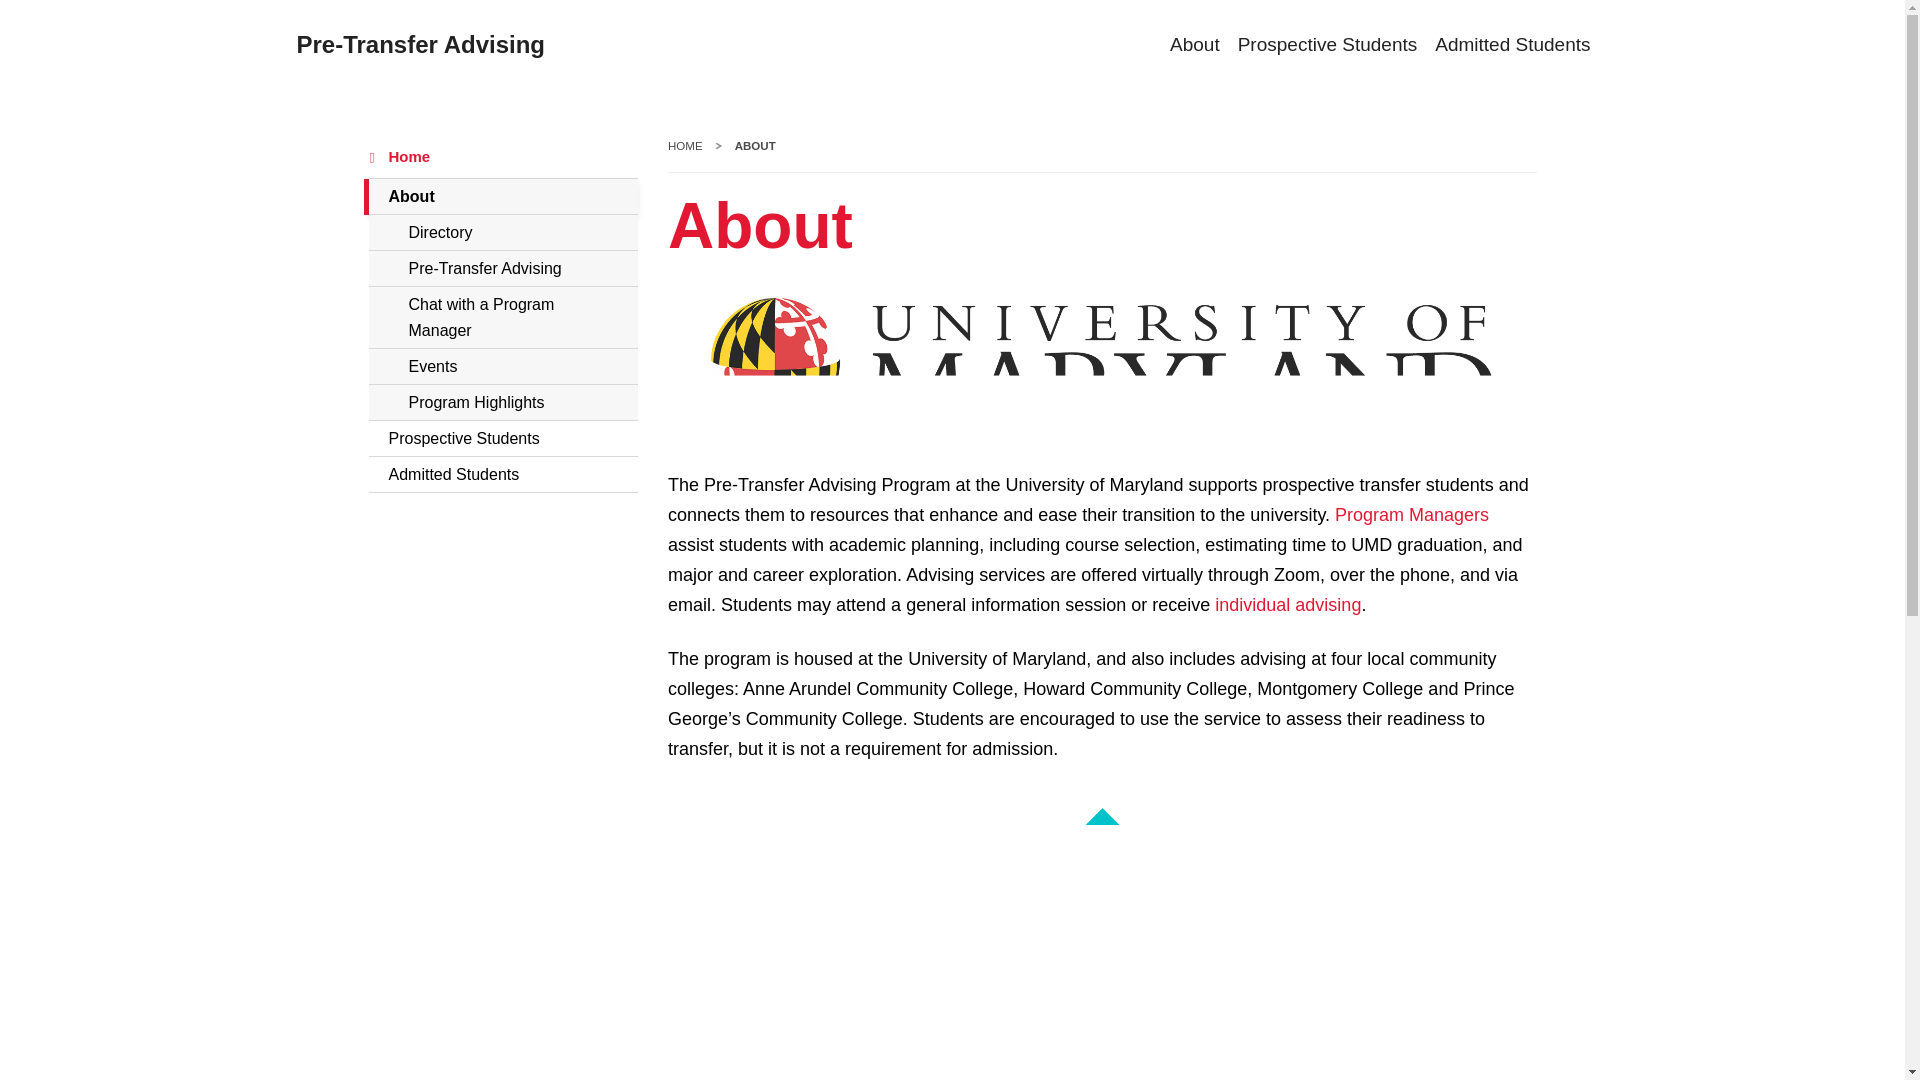 Image resolution: width=1920 pixels, height=1080 pixels. Describe the element at coordinates (502, 232) in the screenshot. I see `Directory` at that location.